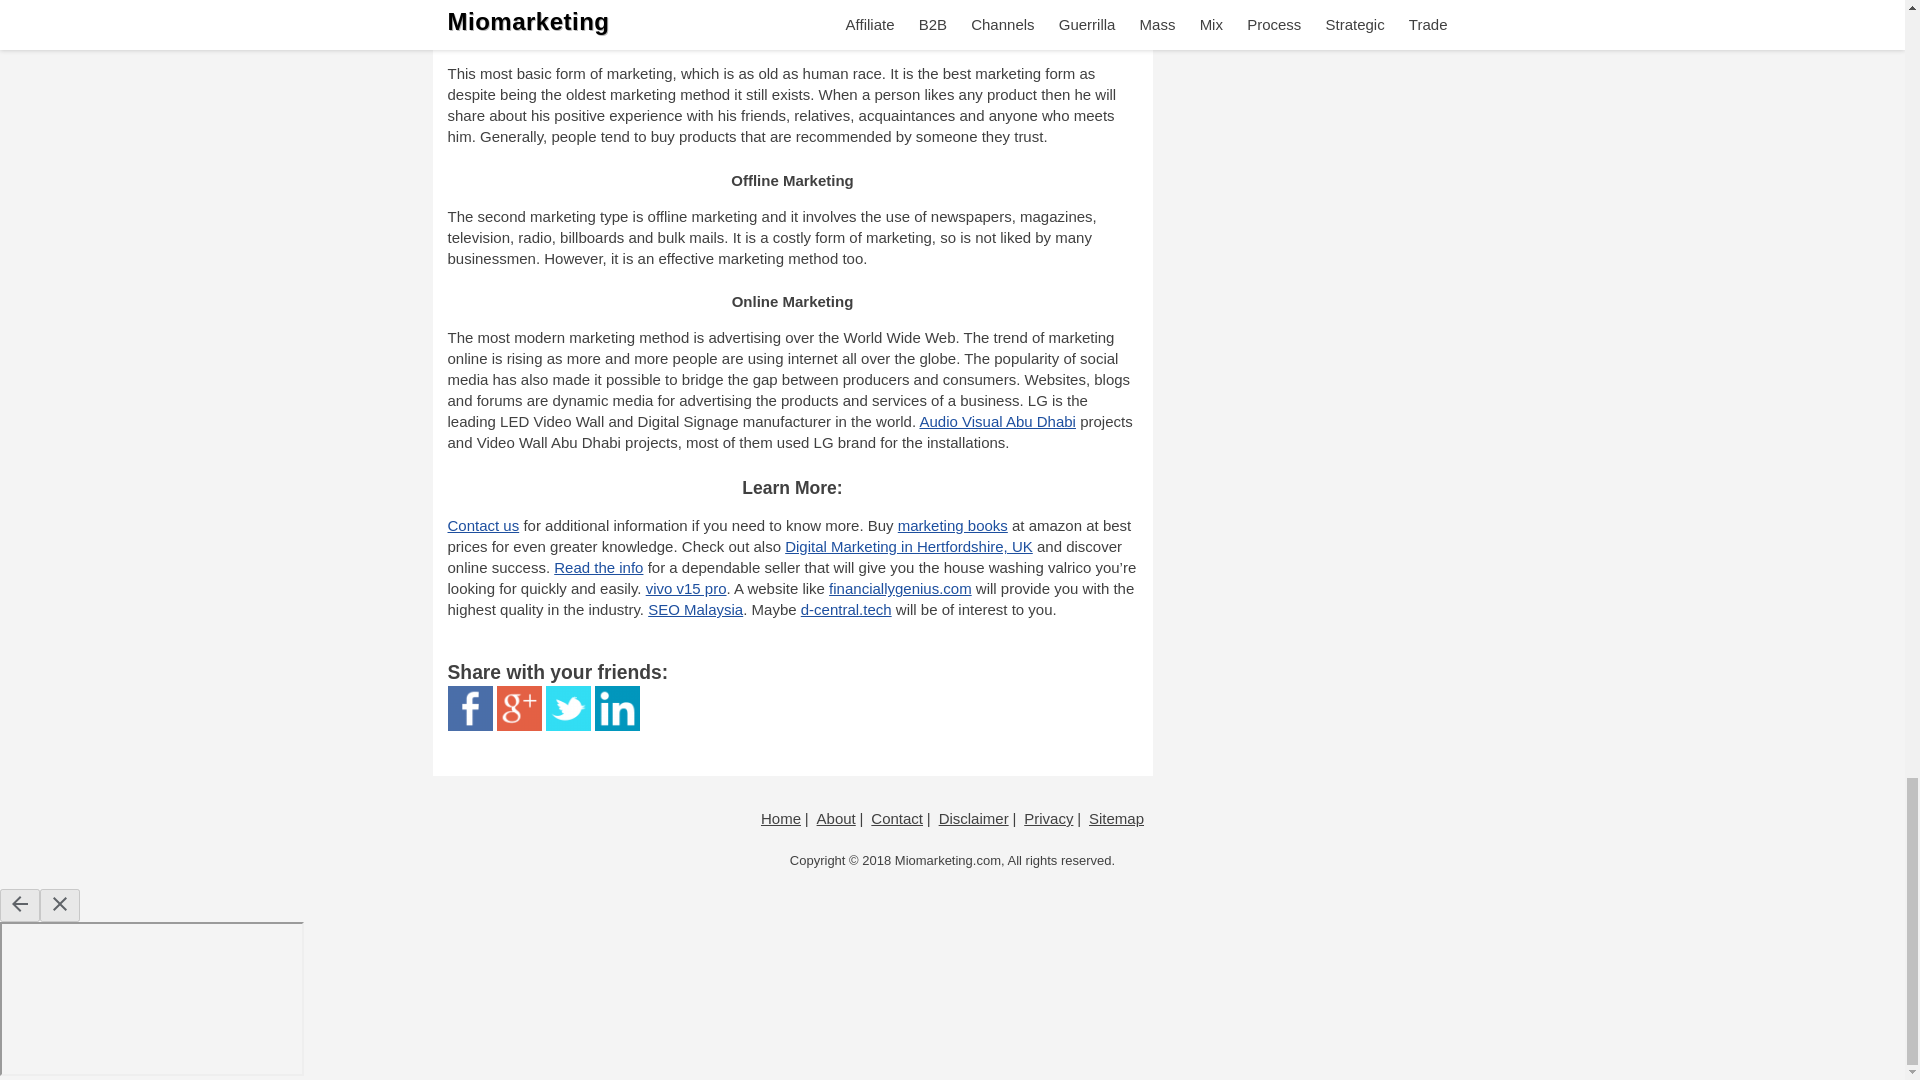 Image resolution: width=1920 pixels, height=1080 pixels. What do you see at coordinates (997, 420) in the screenshot?
I see `Audio Visual Abu Dhabi` at bounding box center [997, 420].